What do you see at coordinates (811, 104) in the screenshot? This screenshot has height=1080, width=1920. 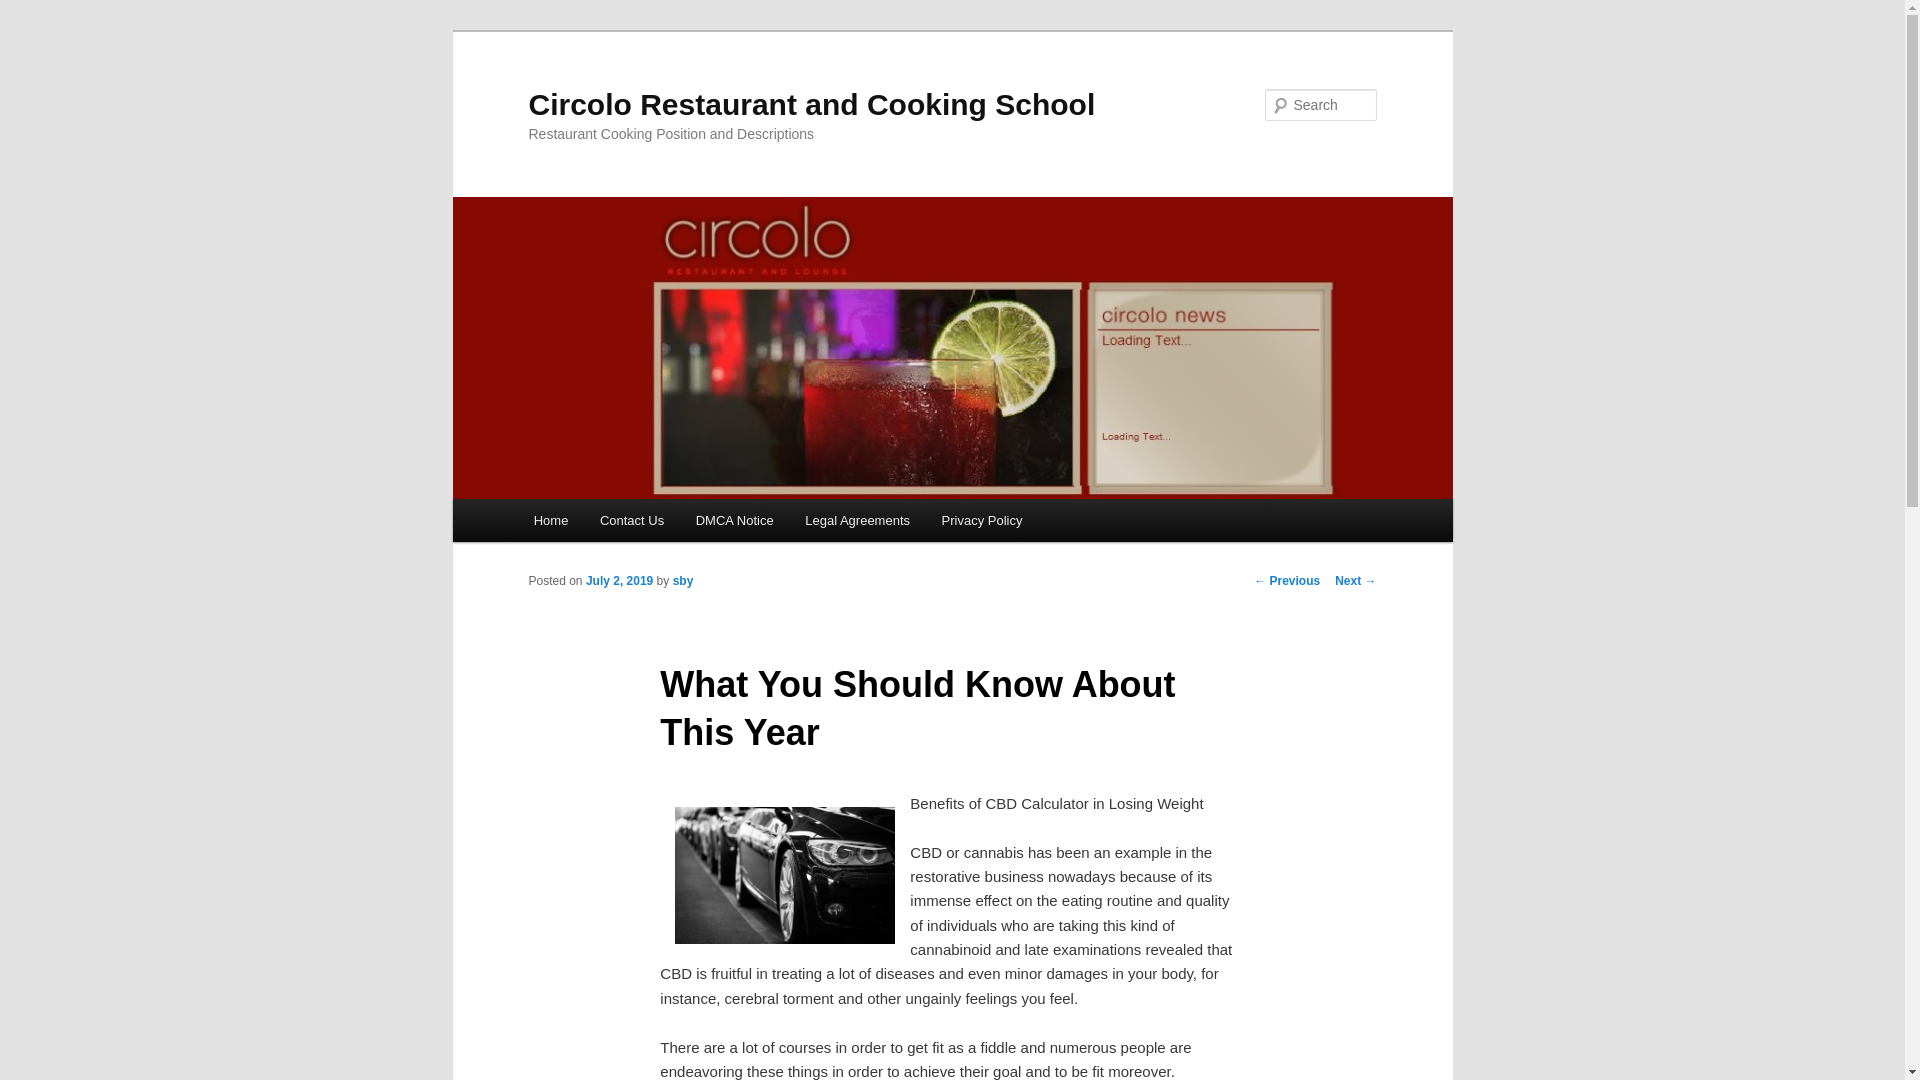 I see `Circolo Restaurant and Cooking School` at bounding box center [811, 104].